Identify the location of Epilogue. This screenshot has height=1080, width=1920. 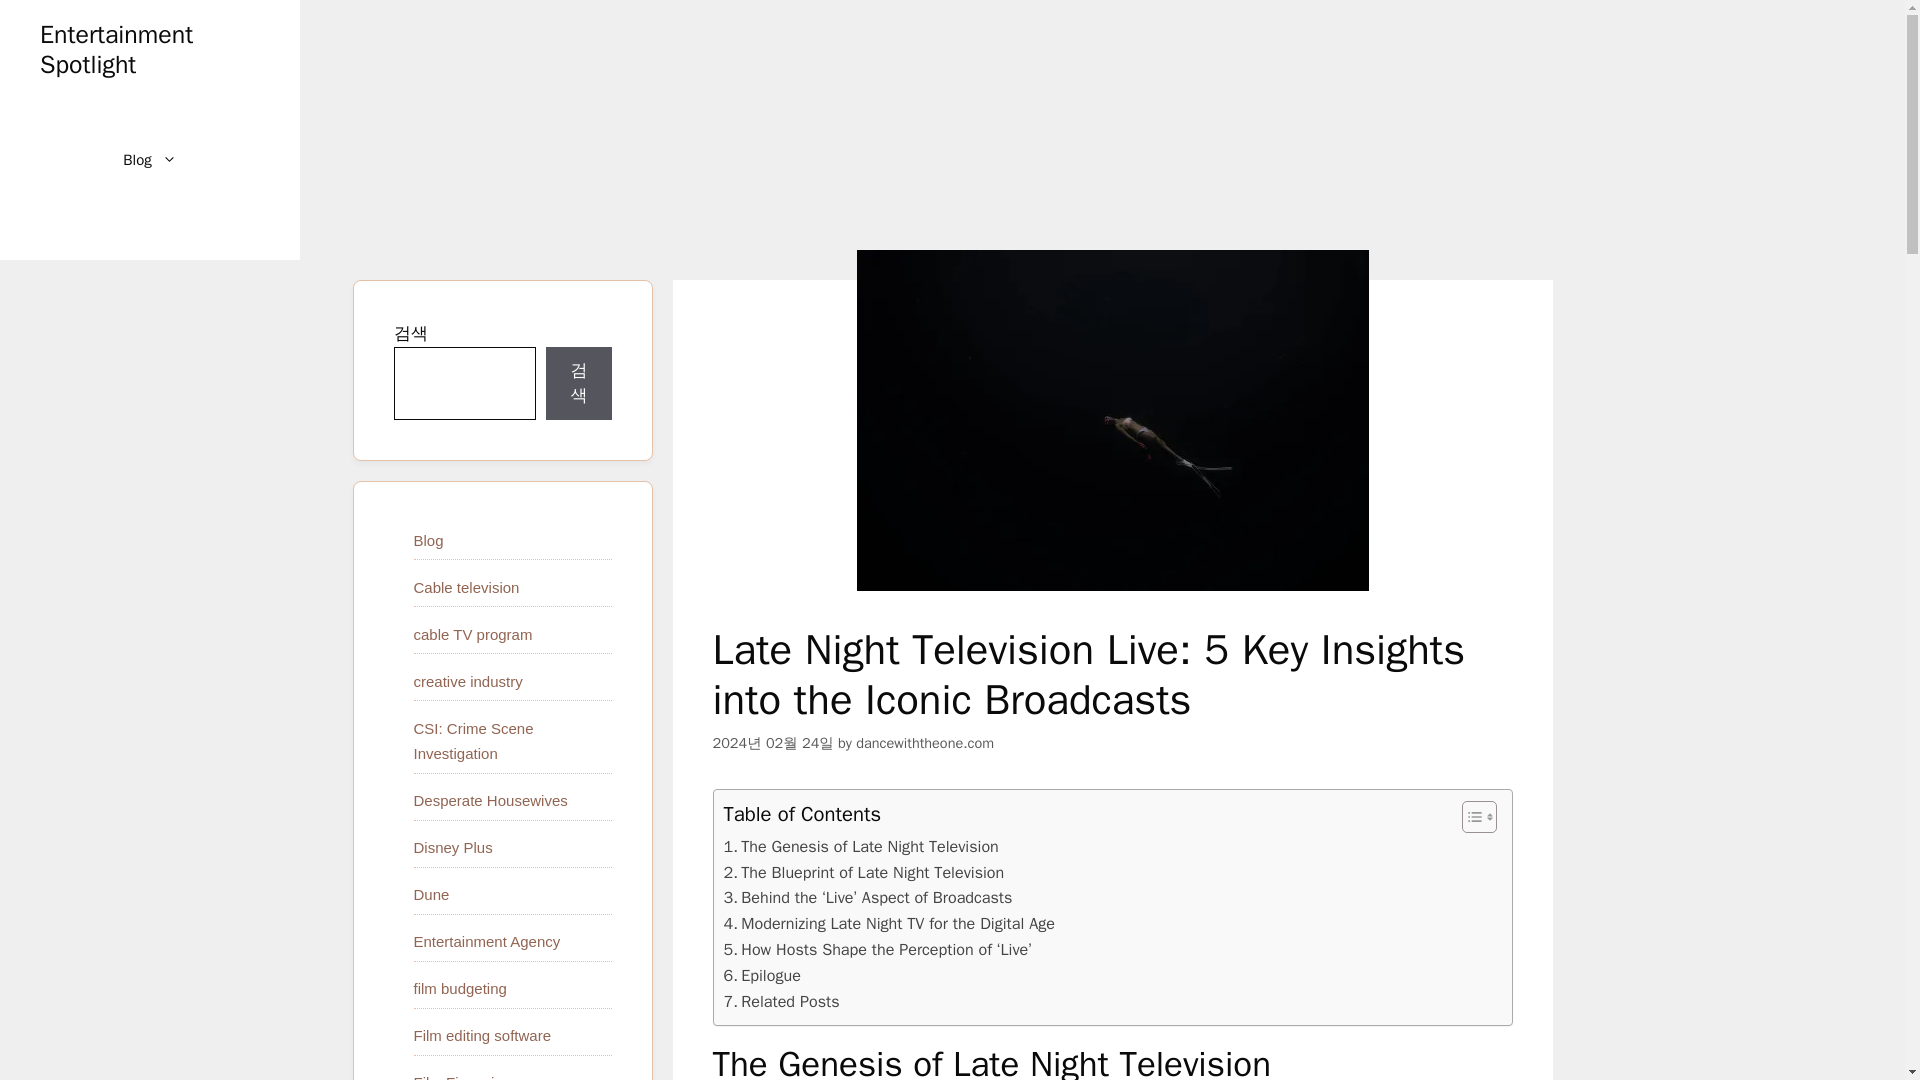
(762, 976).